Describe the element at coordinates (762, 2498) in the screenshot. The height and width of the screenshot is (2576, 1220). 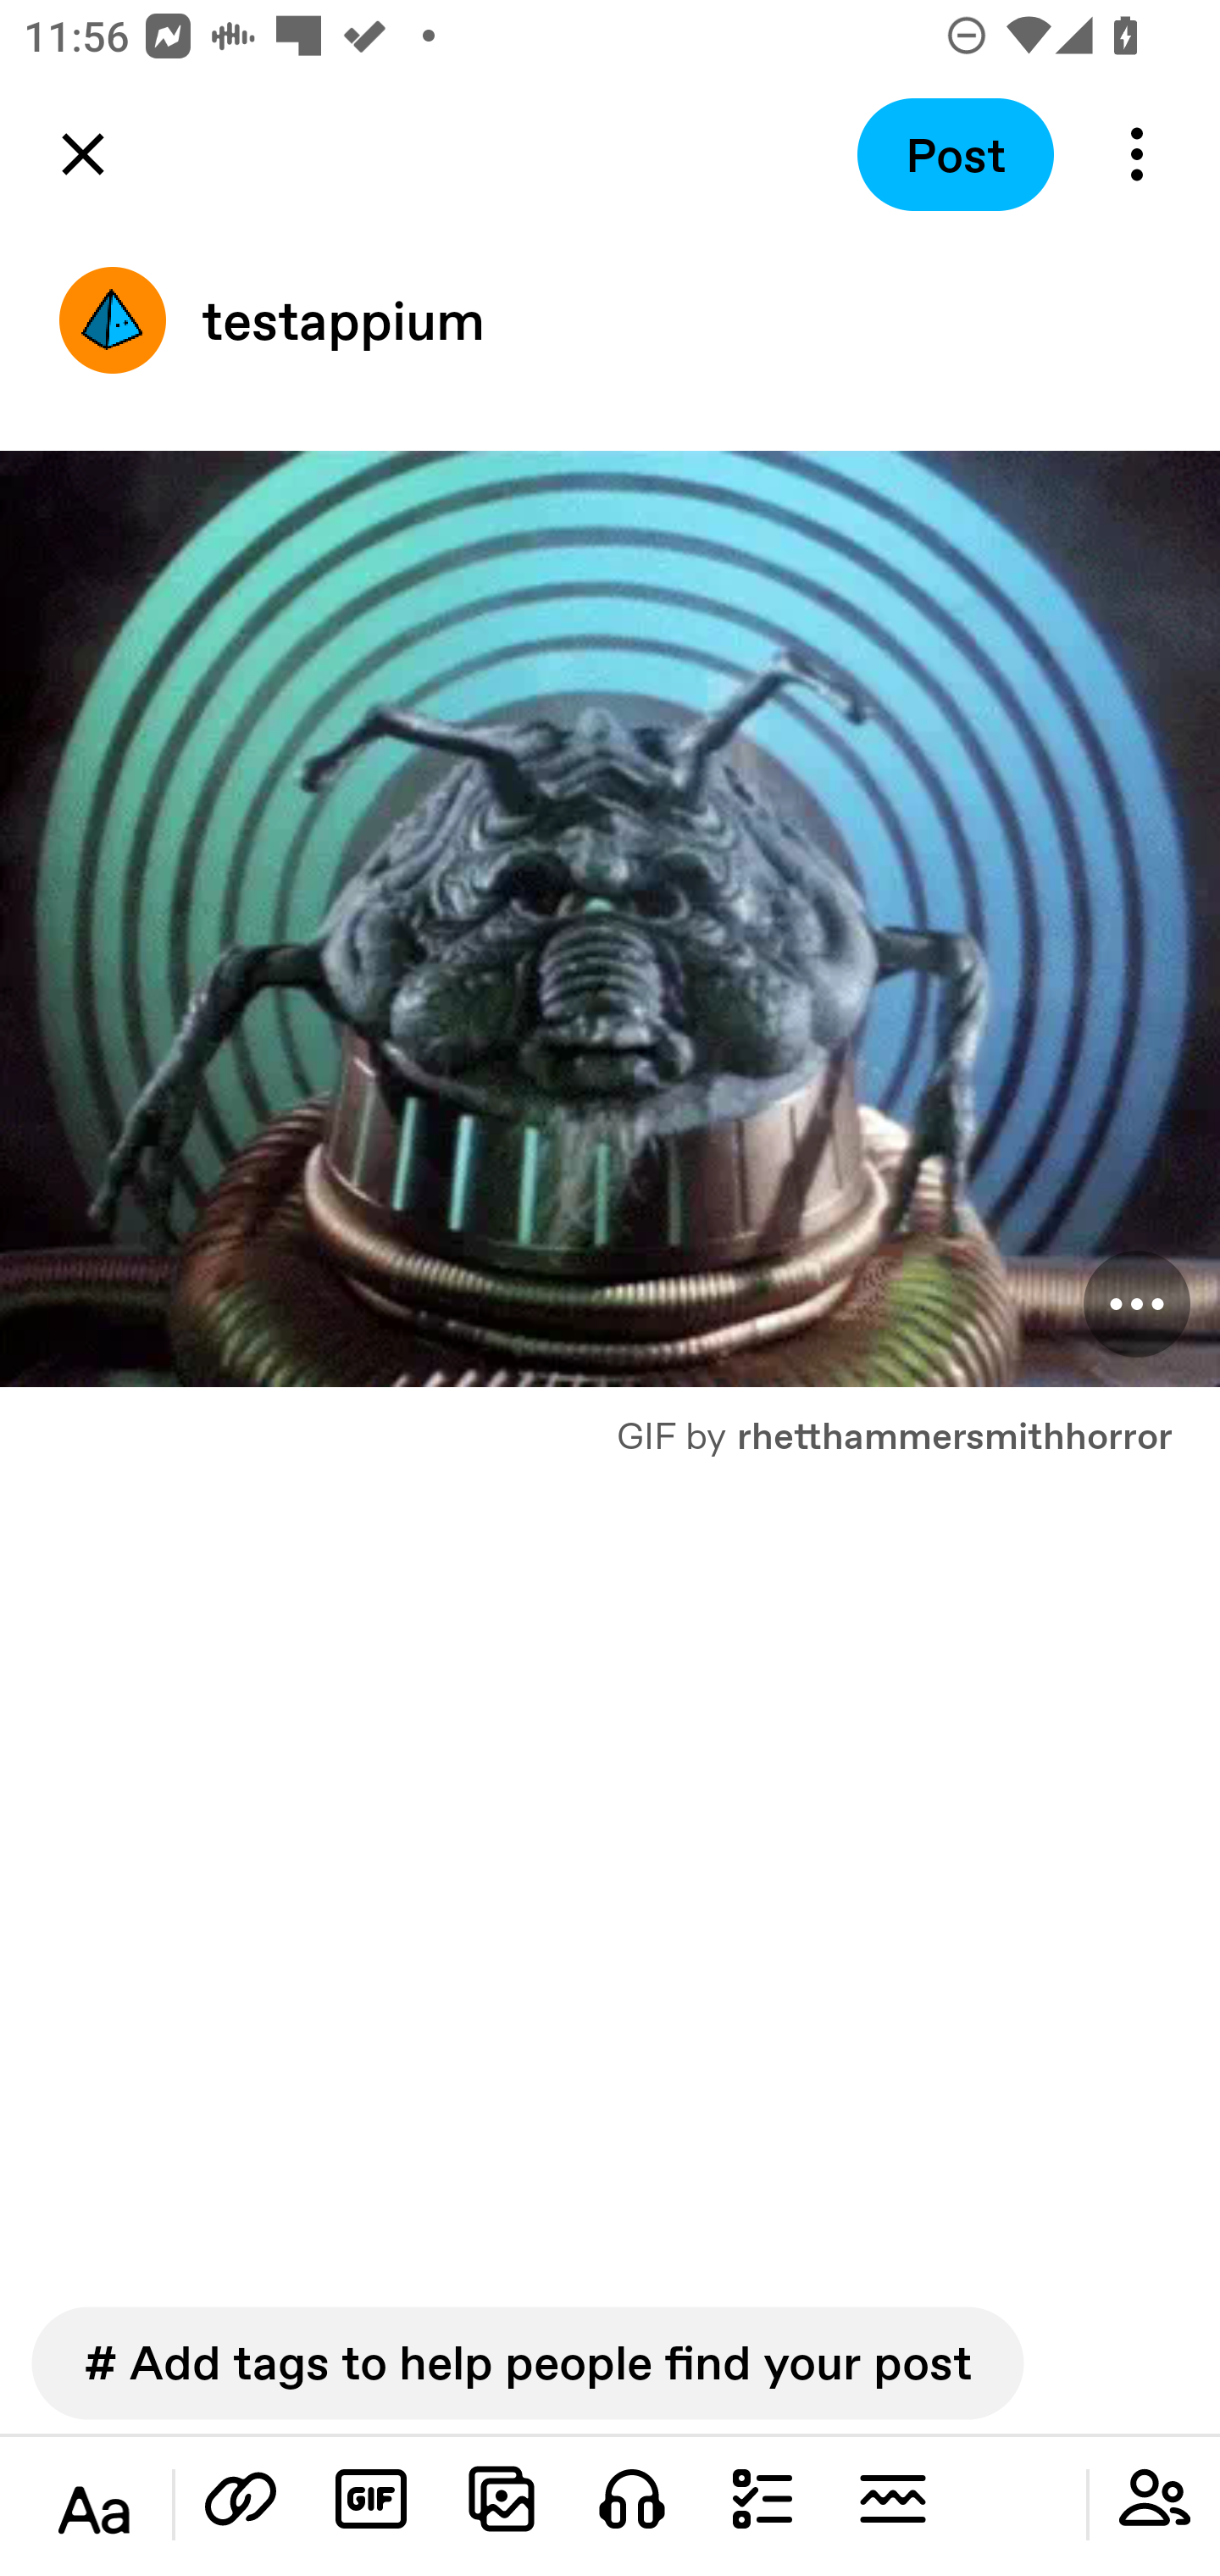
I see `Add Poll to post` at that location.